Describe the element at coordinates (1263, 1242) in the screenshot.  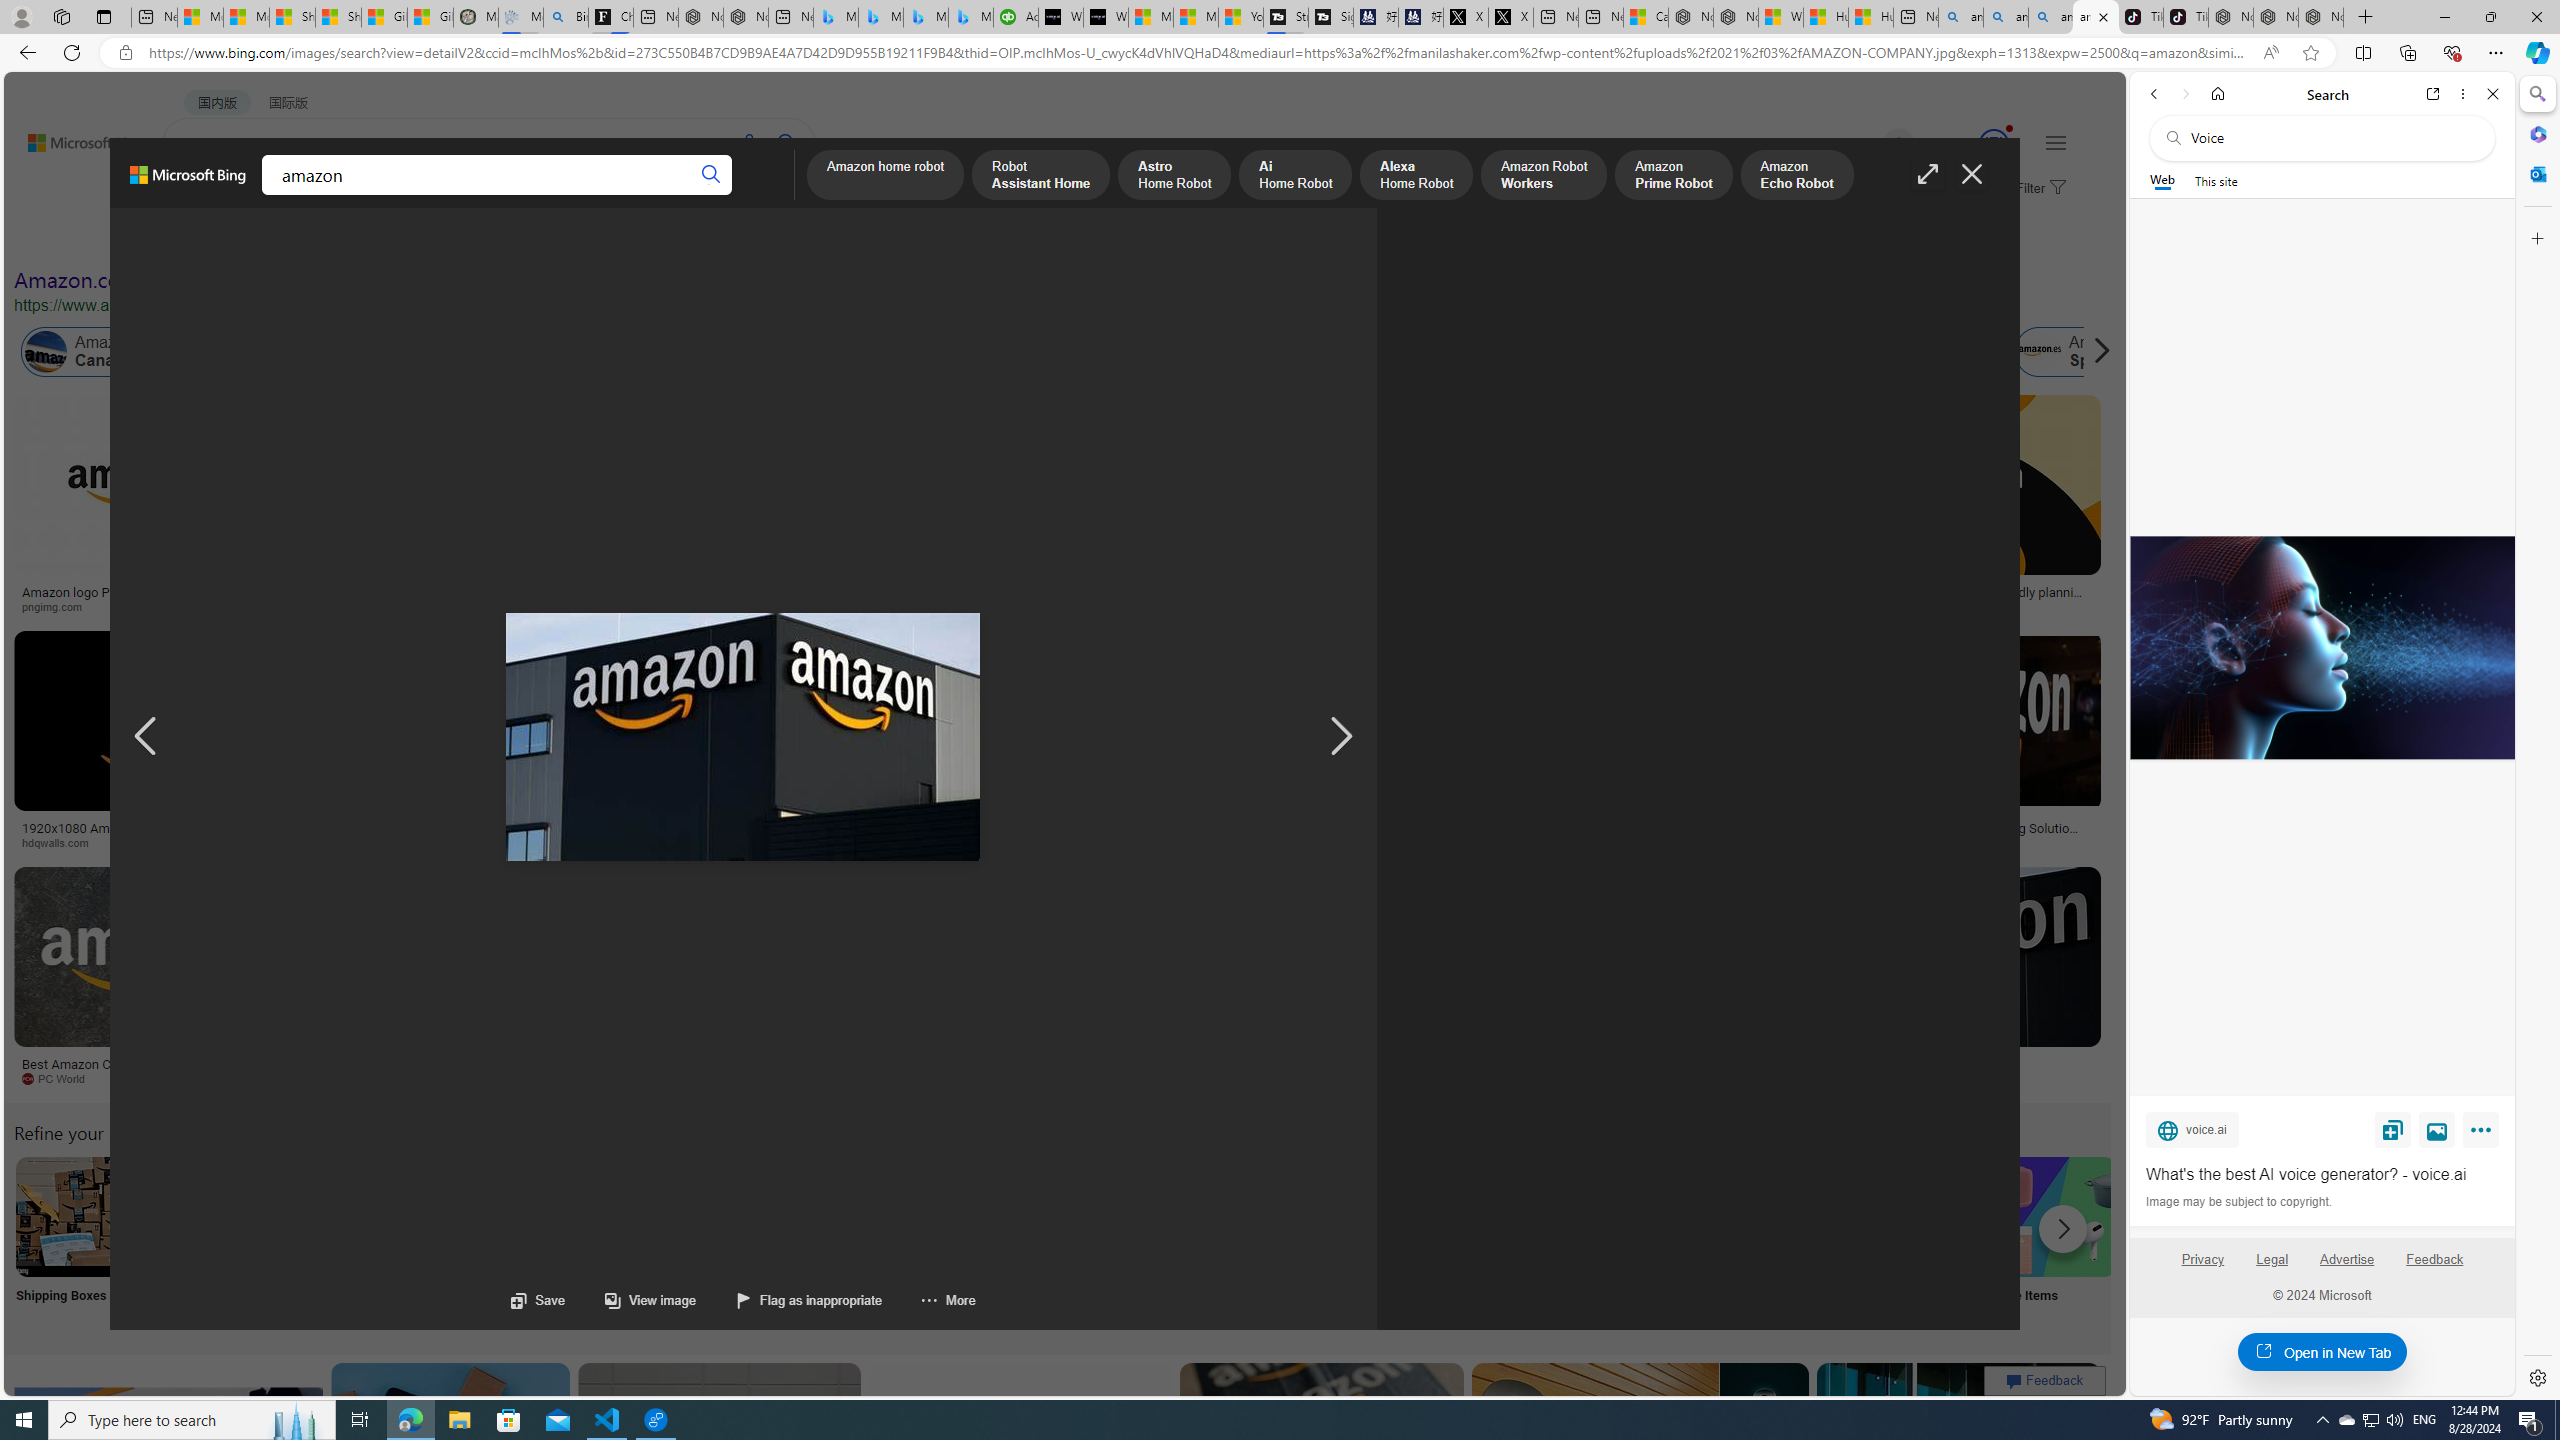
I see `Amazon Sign in My Account Sign My Account` at that location.